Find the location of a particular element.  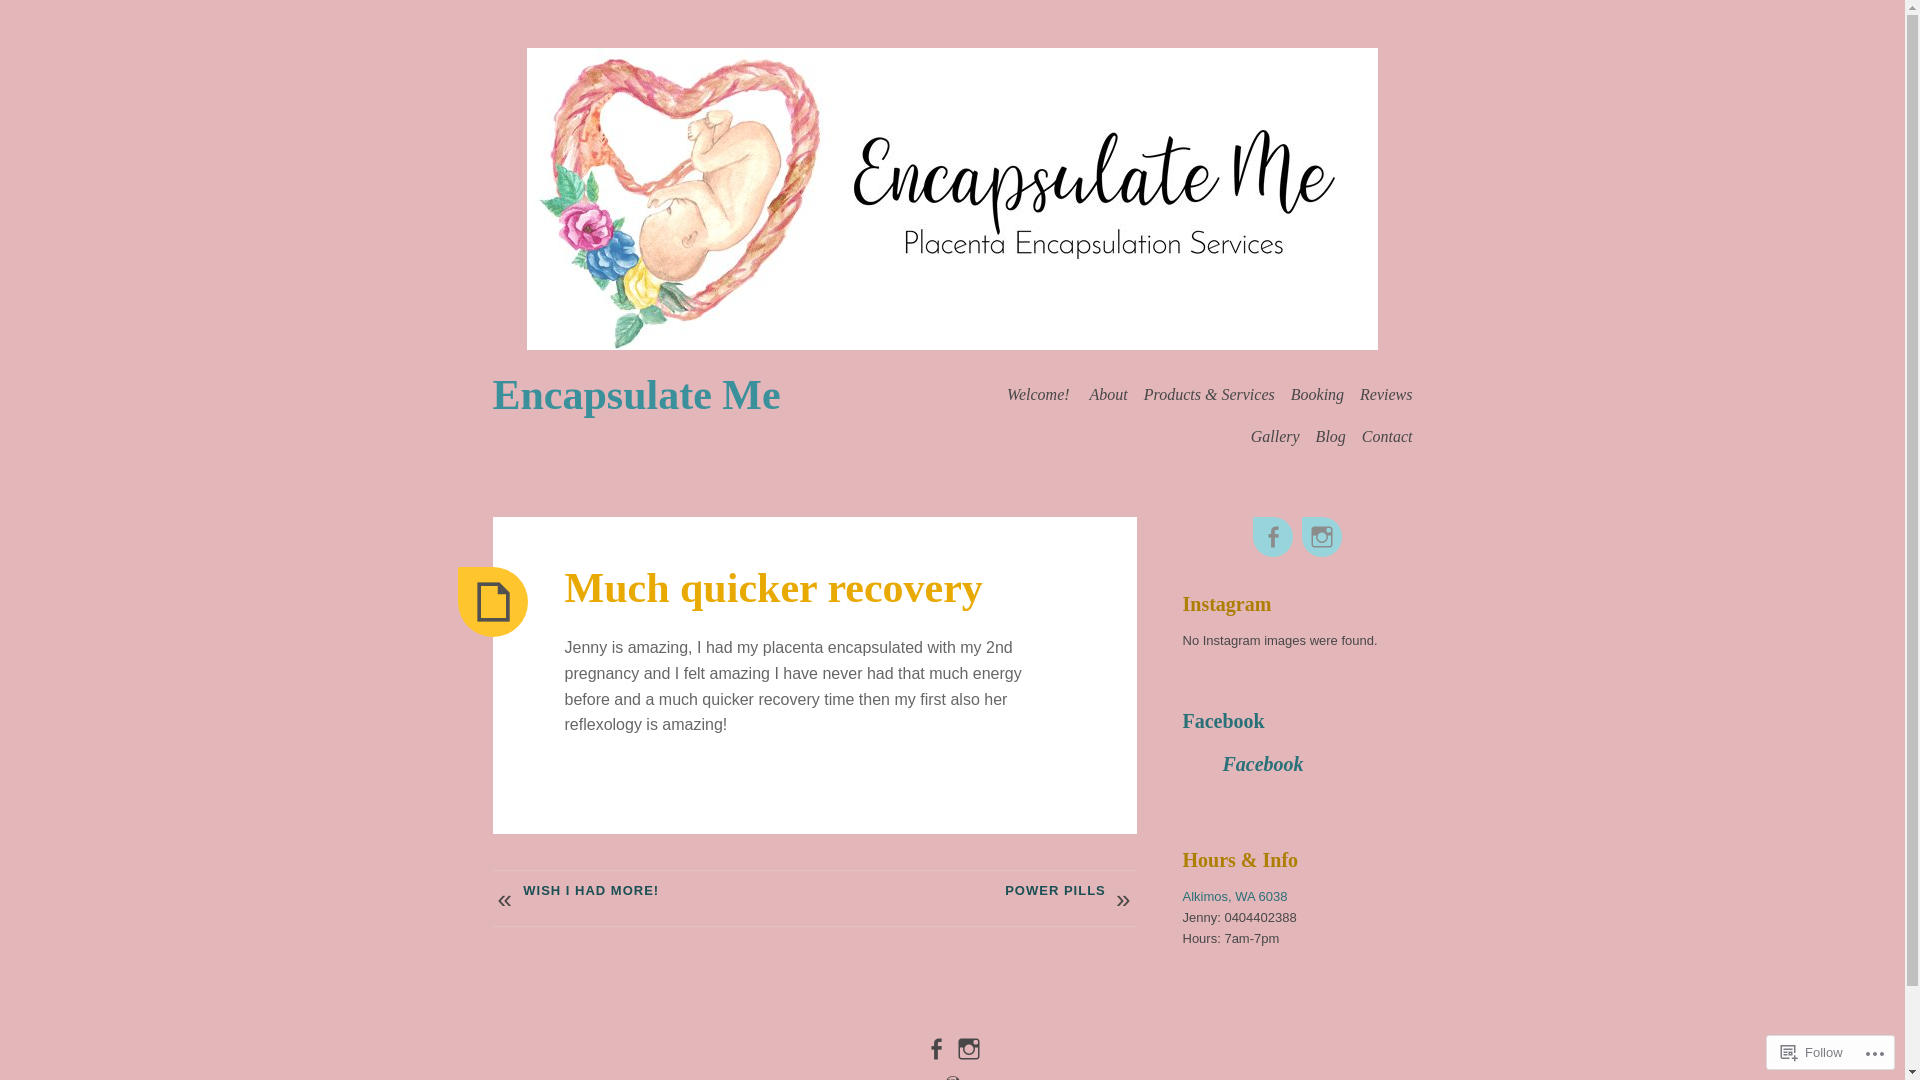

POWER PILLS is located at coordinates (958, 890).